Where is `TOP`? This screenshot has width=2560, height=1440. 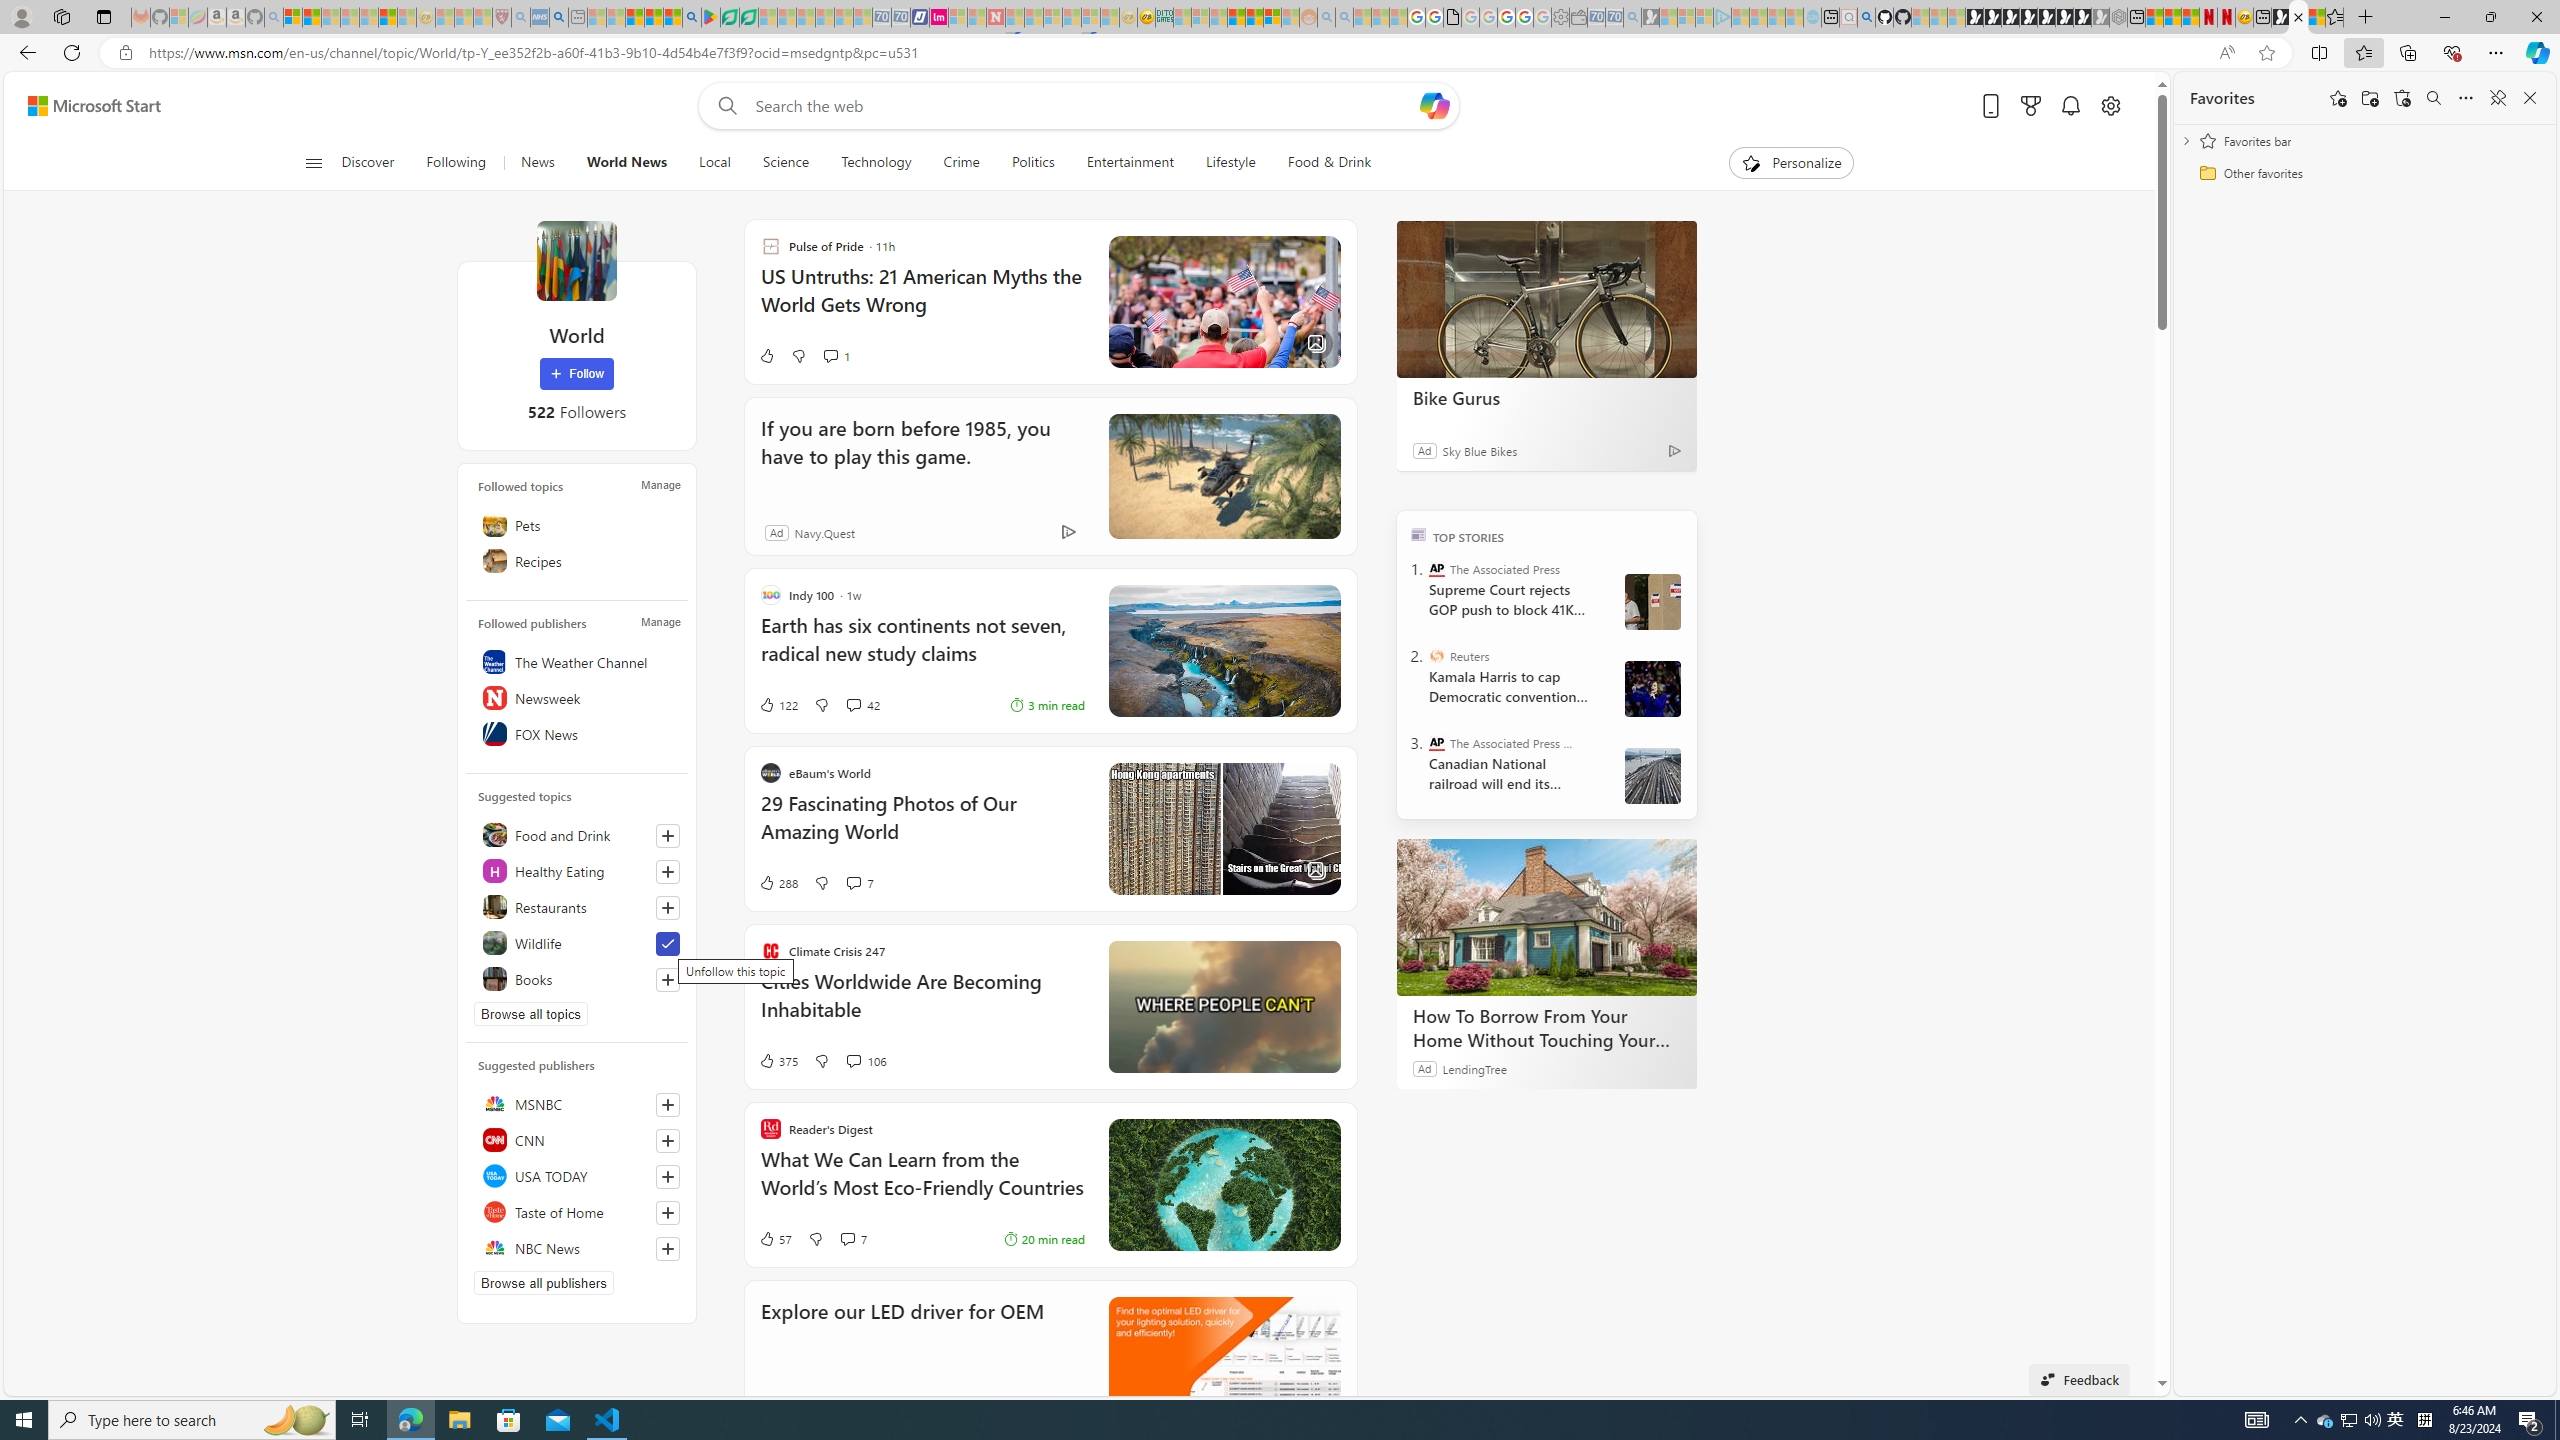 TOP is located at coordinates (1418, 533).